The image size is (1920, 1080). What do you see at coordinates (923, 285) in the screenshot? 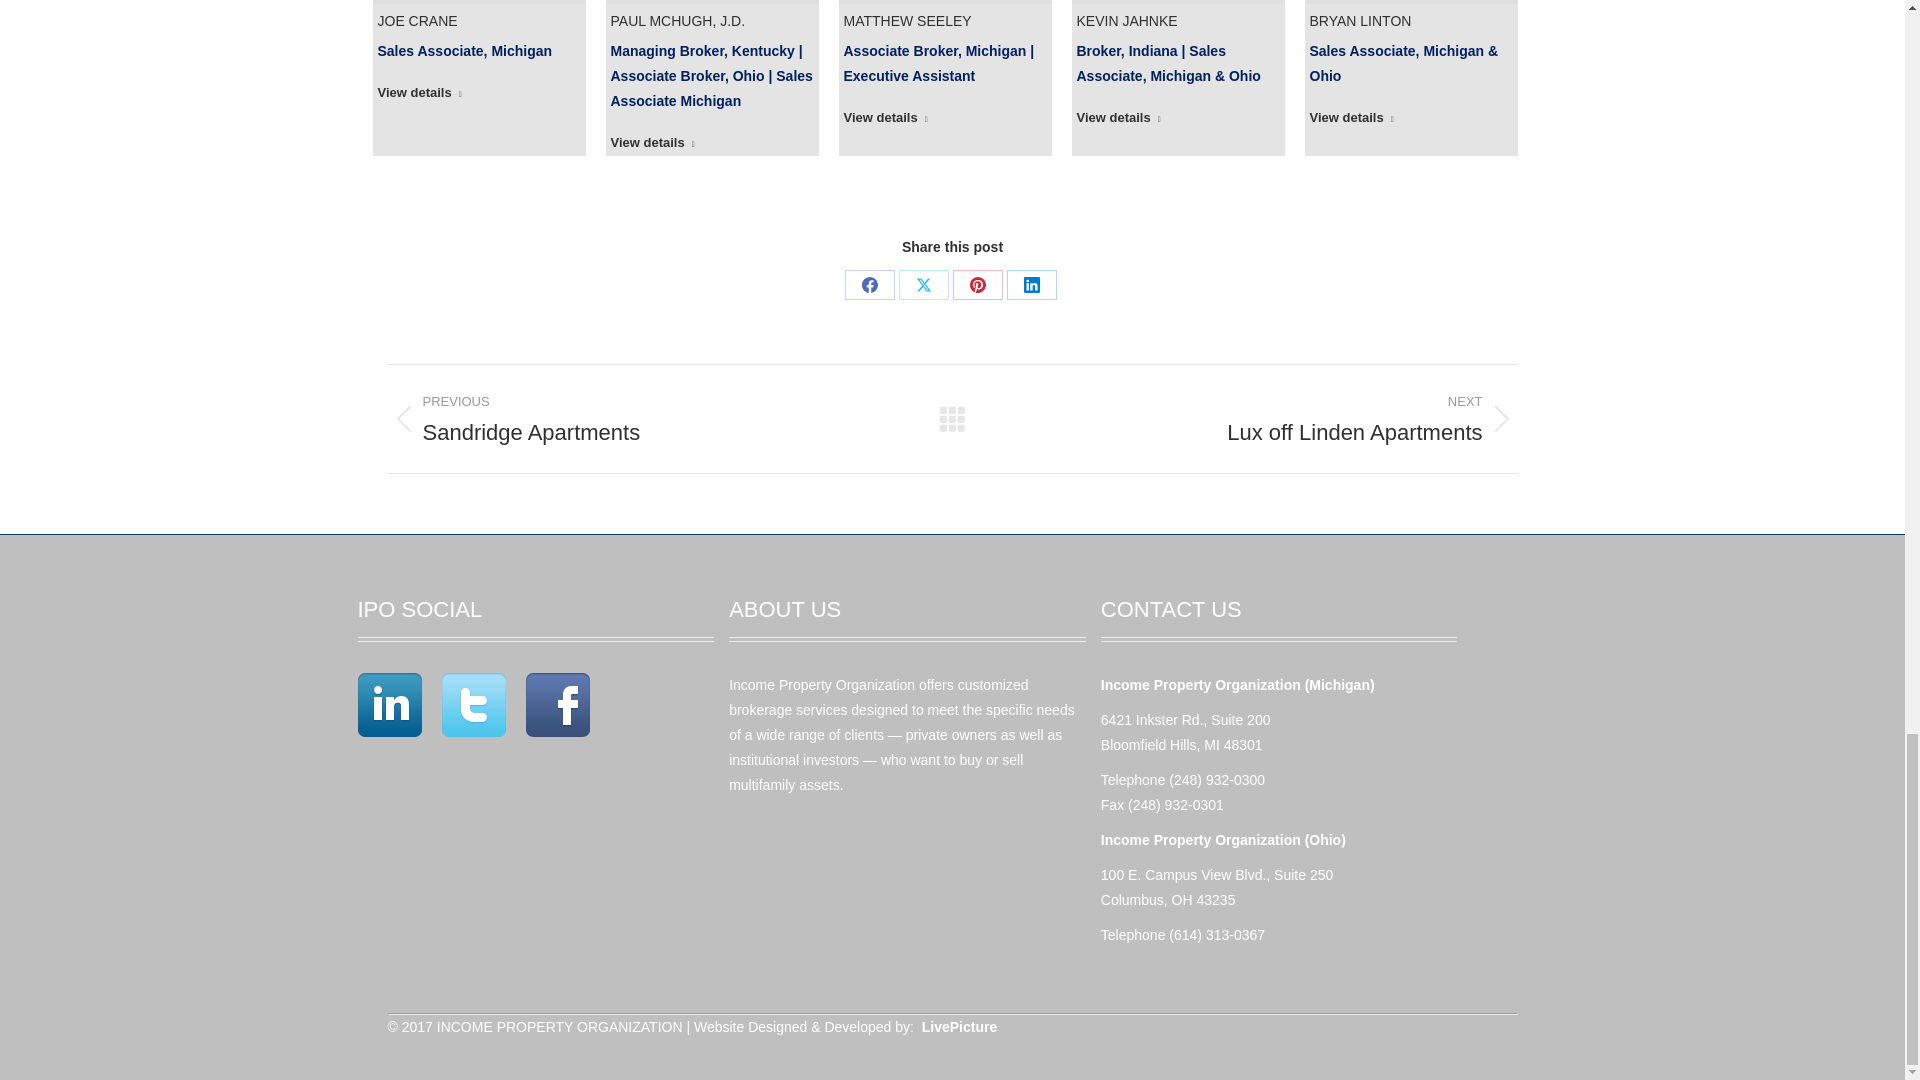
I see `X` at bounding box center [923, 285].